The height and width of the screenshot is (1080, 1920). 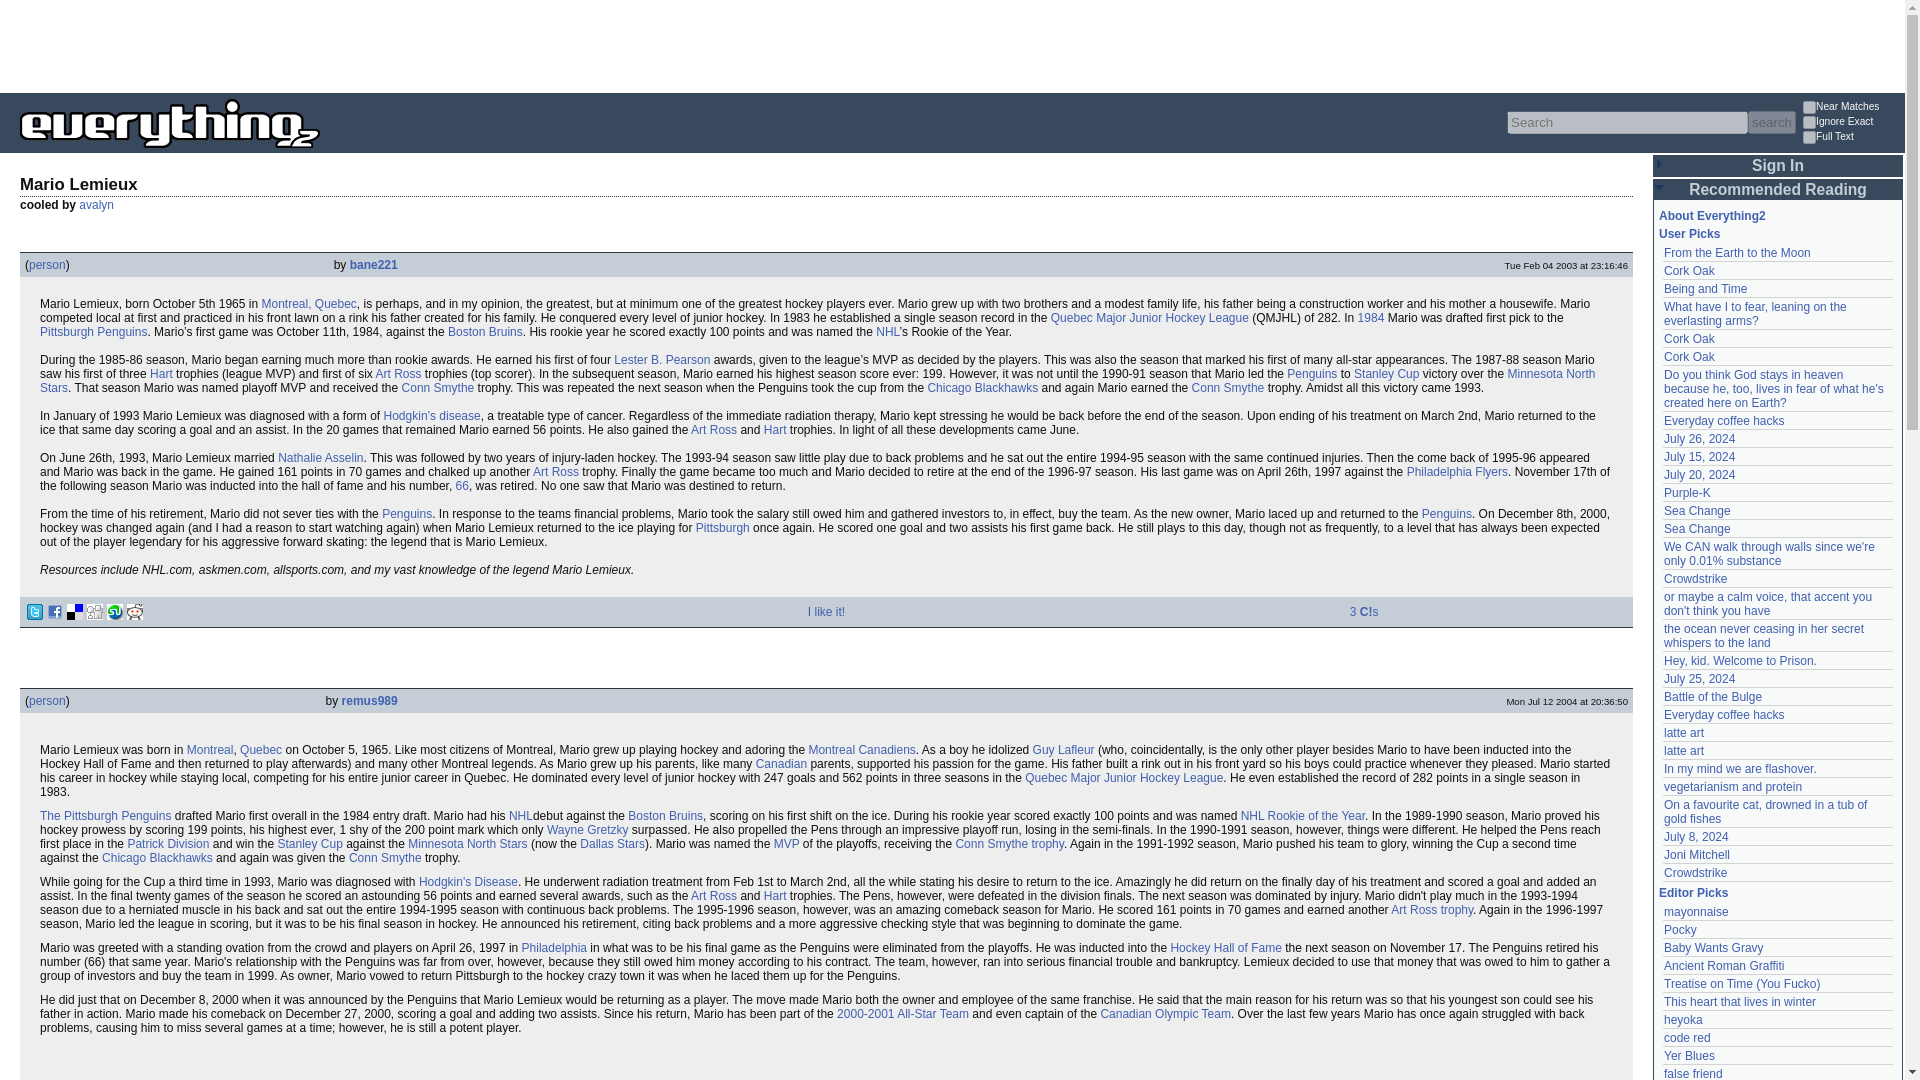 What do you see at coordinates (1809, 122) in the screenshot?
I see `1` at bounding box center [1809, 122].